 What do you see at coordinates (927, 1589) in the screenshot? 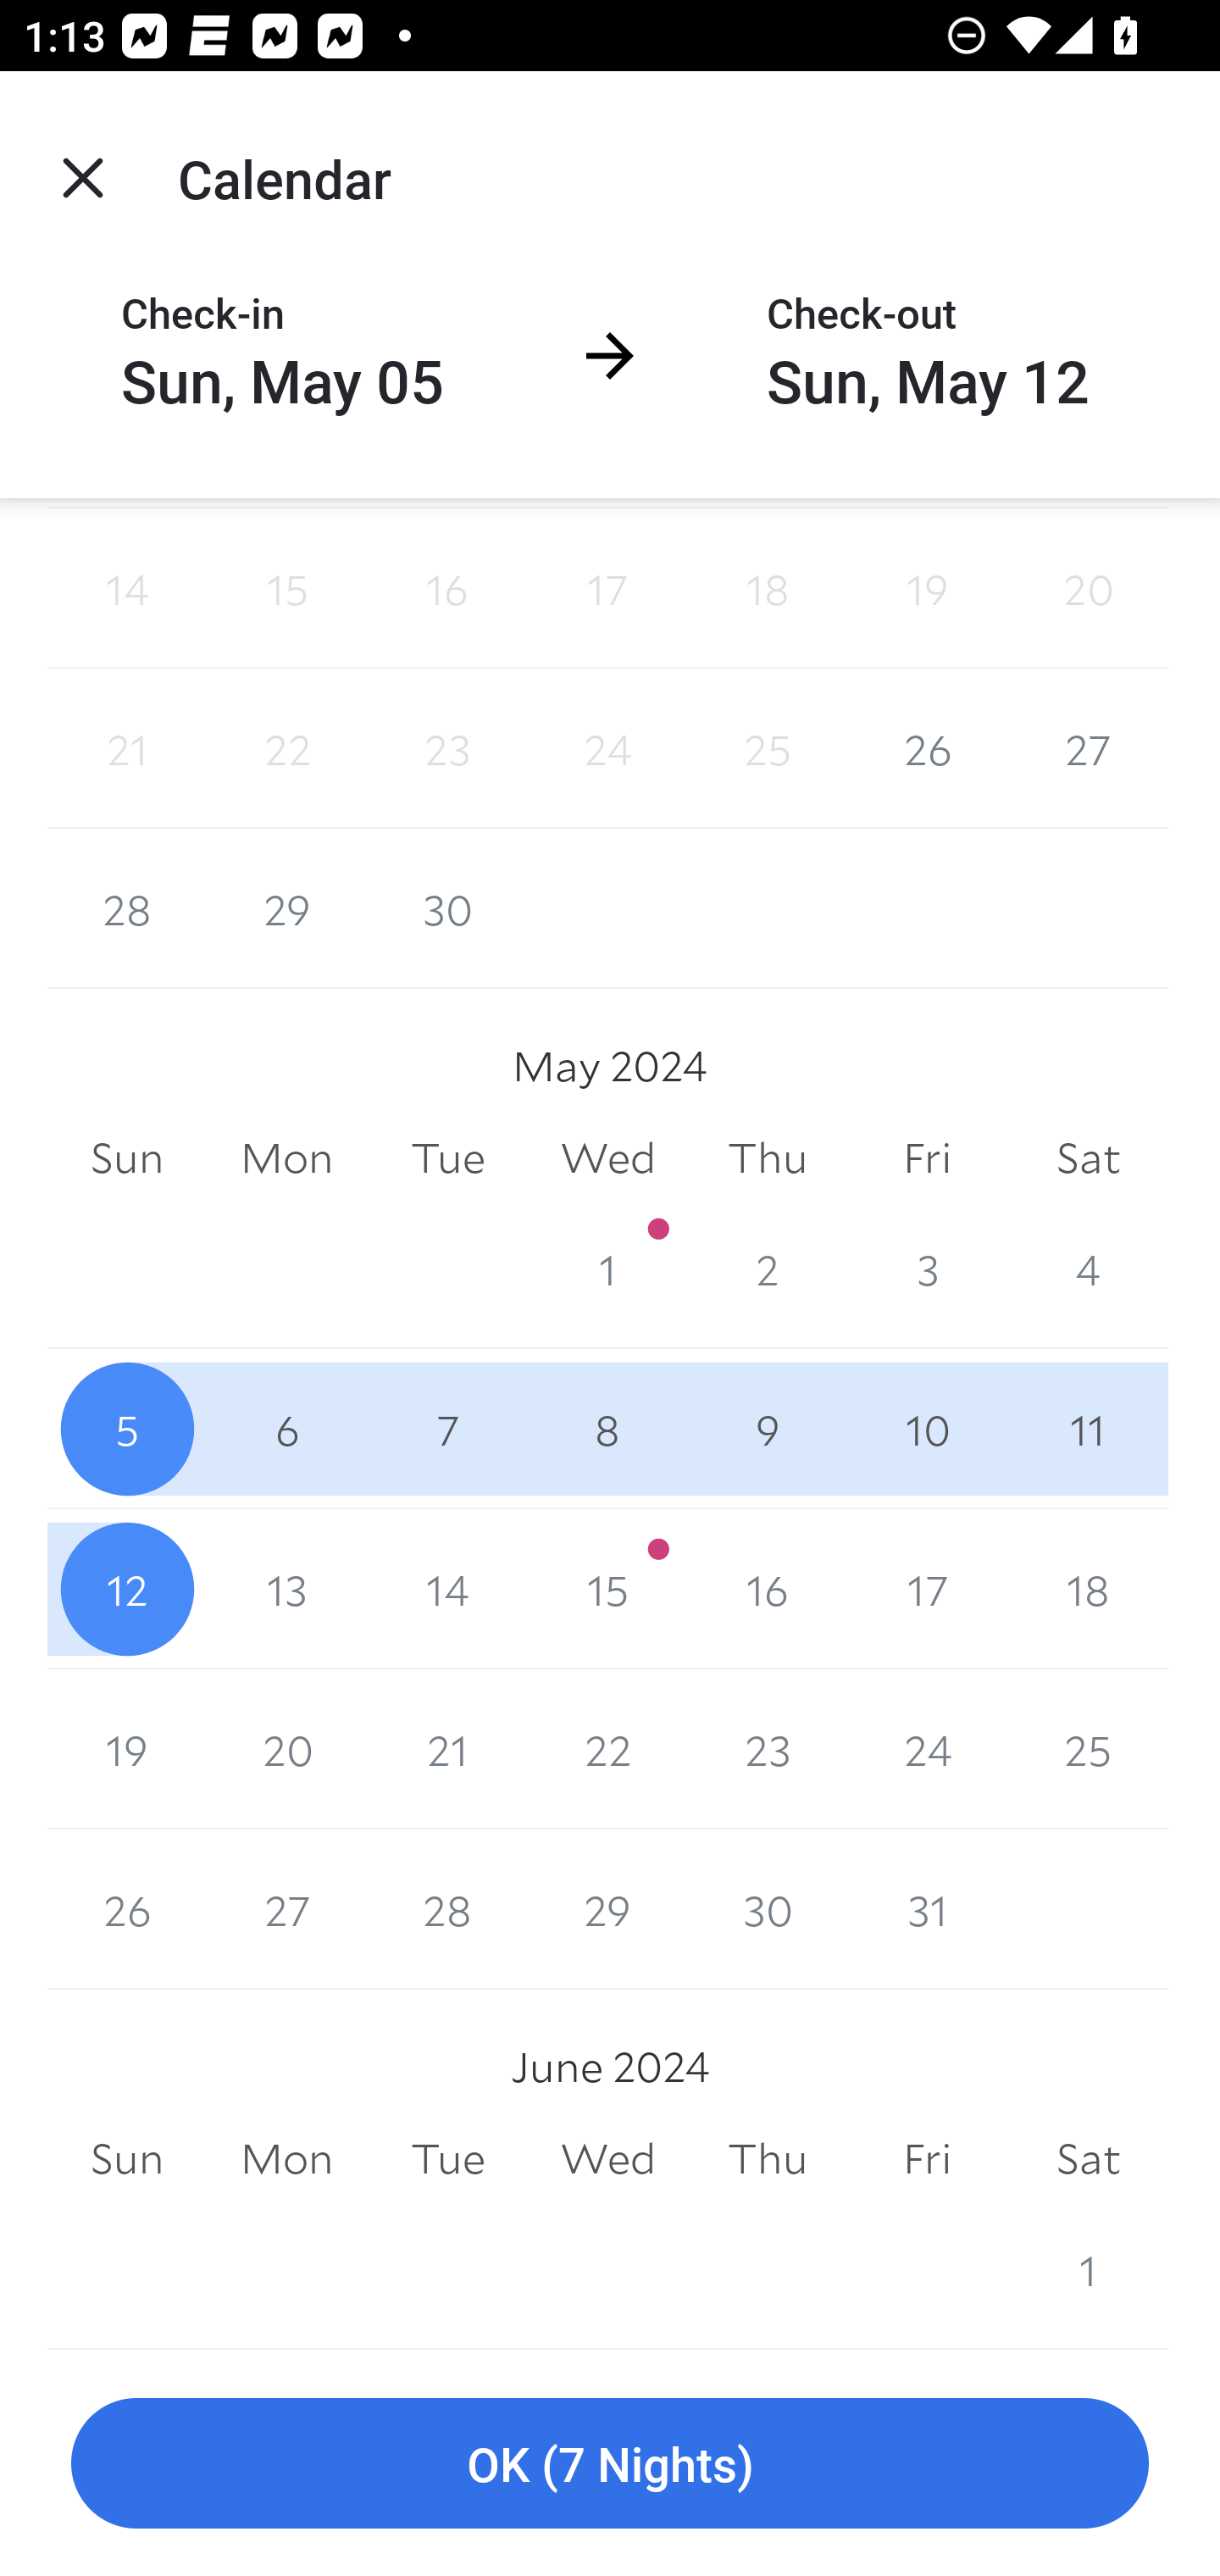
I see `17 17 May 2024` at bounding box center [927, 1589].